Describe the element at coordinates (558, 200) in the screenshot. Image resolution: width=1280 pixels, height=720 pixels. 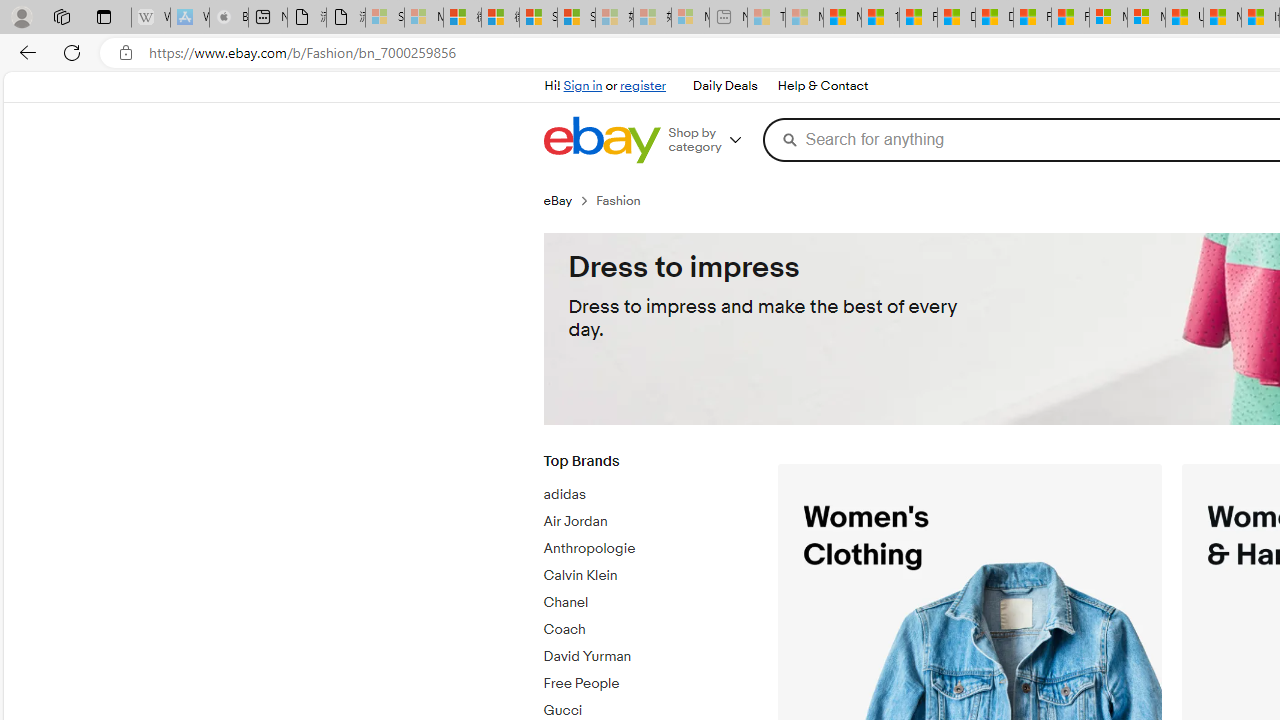
I see `eBay` at that location.